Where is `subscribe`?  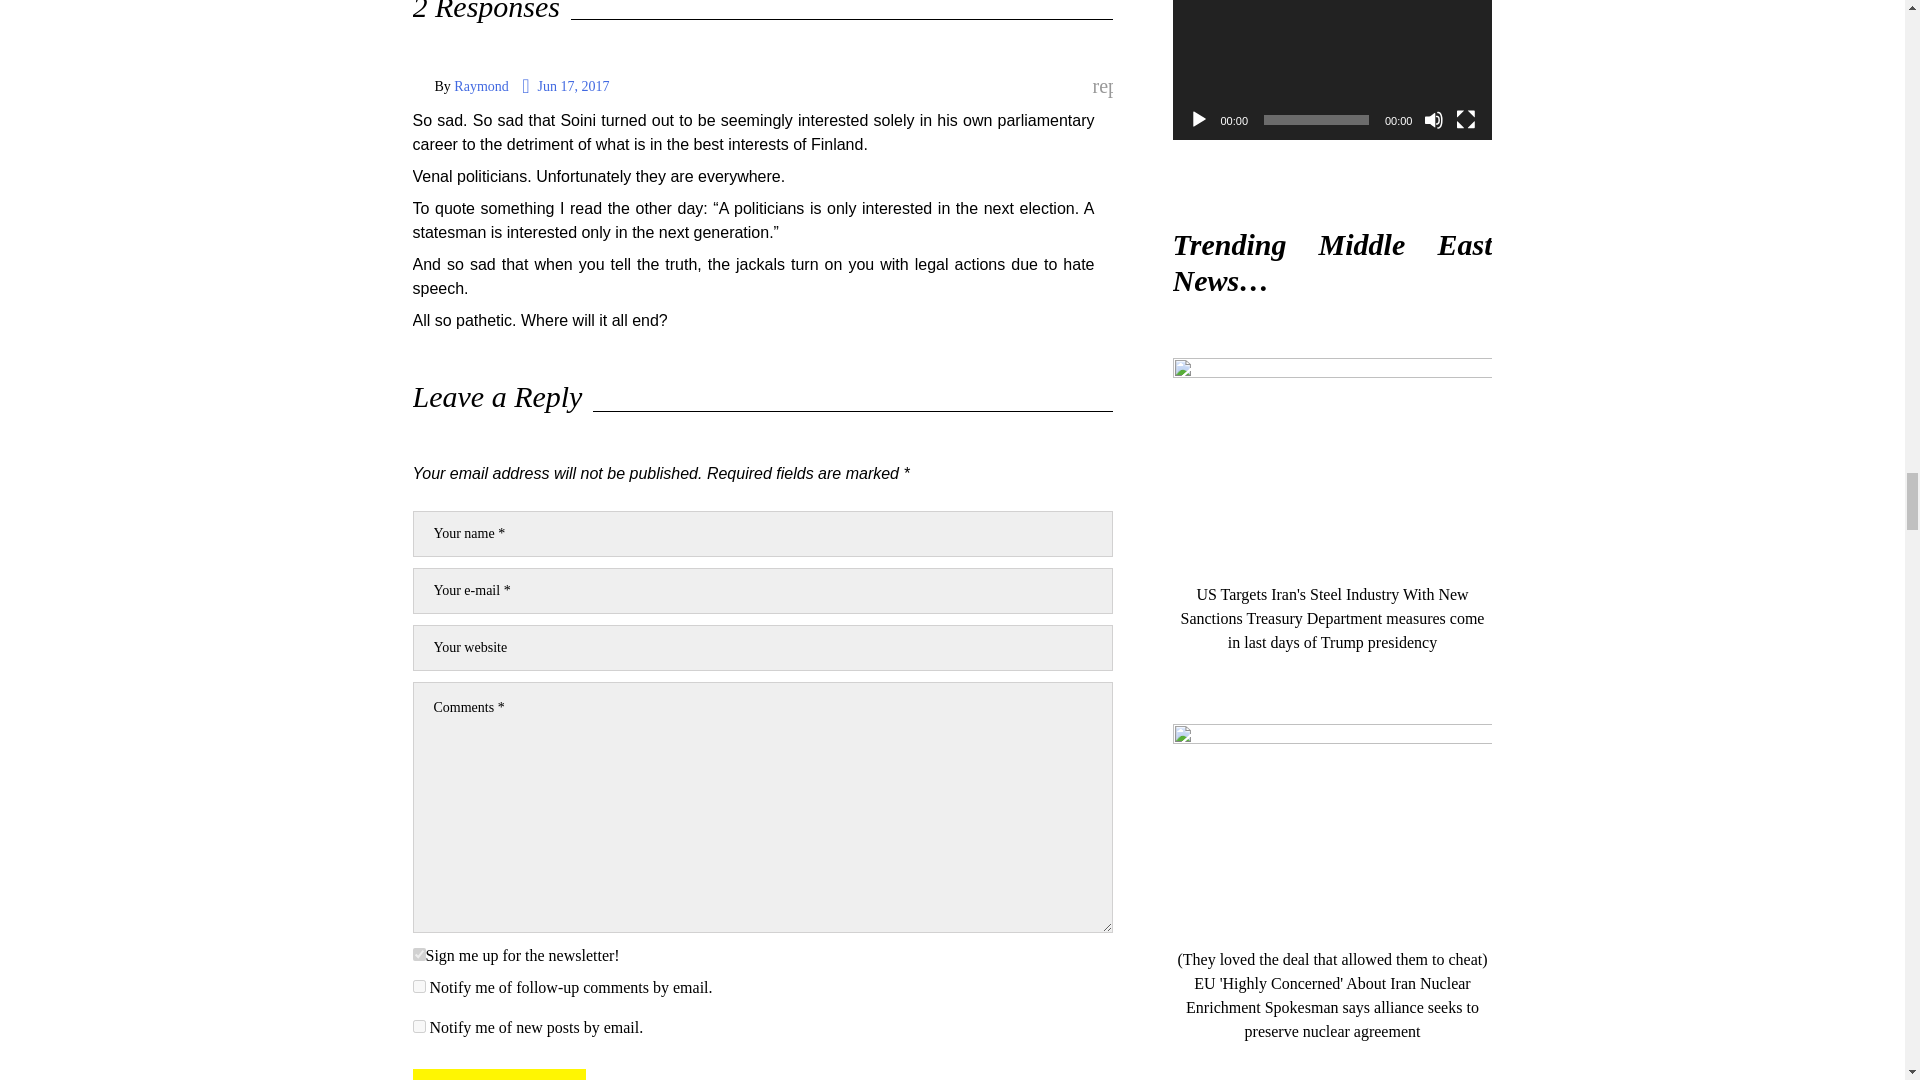
subscribe is located at coordinates (418, 1026).